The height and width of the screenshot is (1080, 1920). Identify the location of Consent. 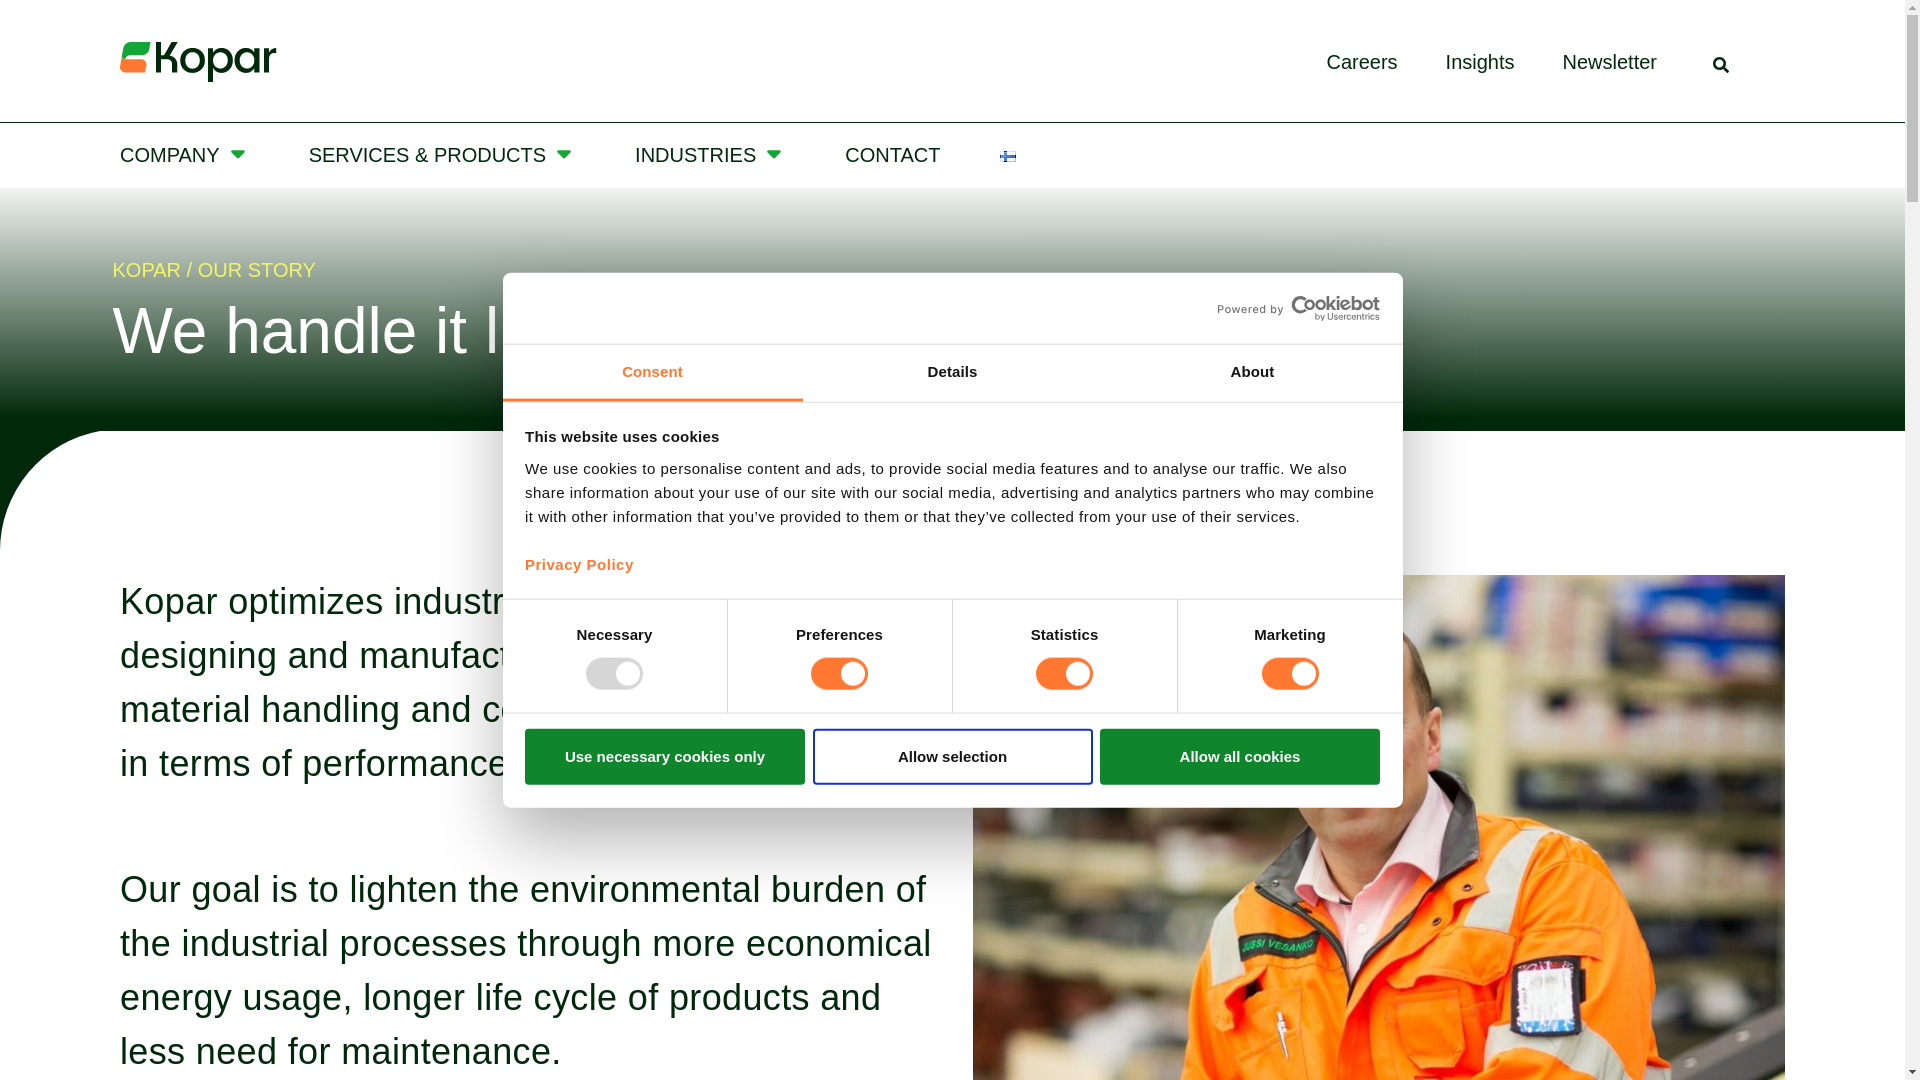
(652, 372).